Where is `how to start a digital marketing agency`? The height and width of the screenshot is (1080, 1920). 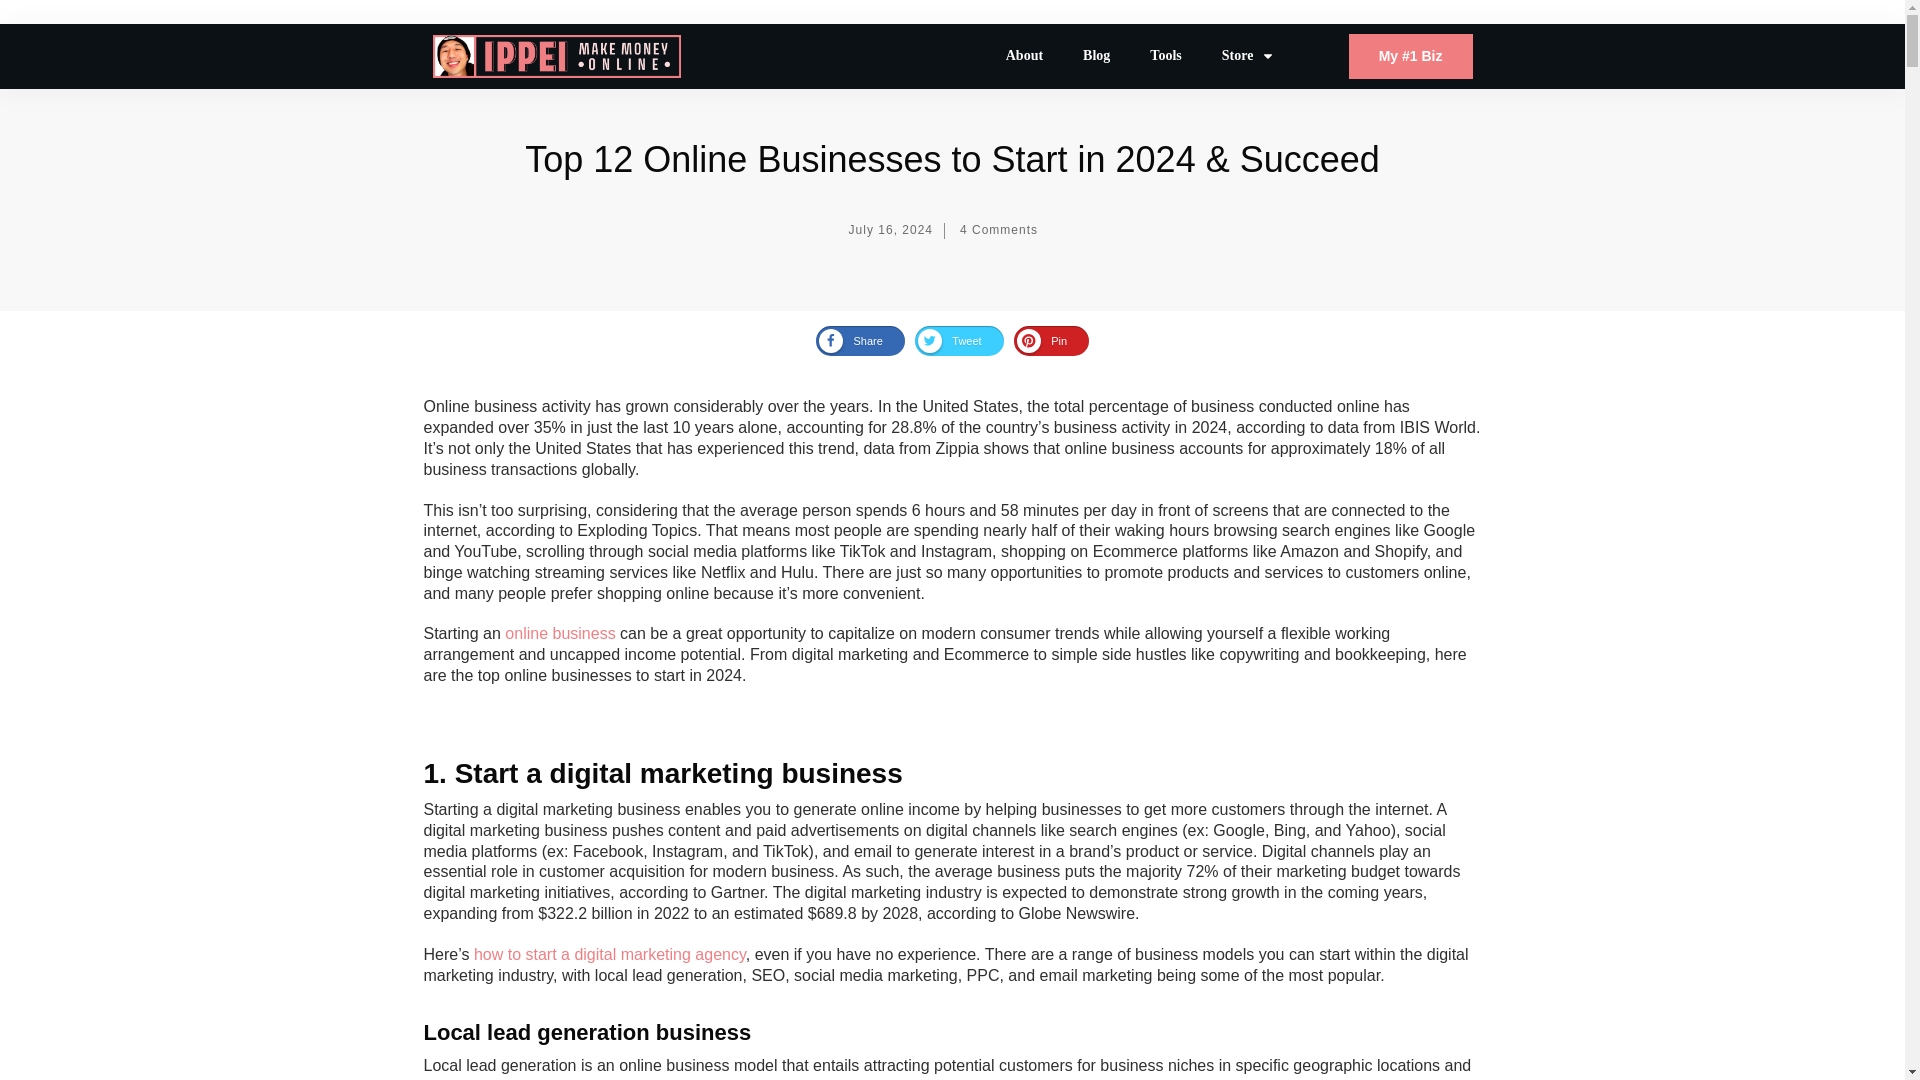
how to start a digital marketing agency is located at coordinates (610, 954).